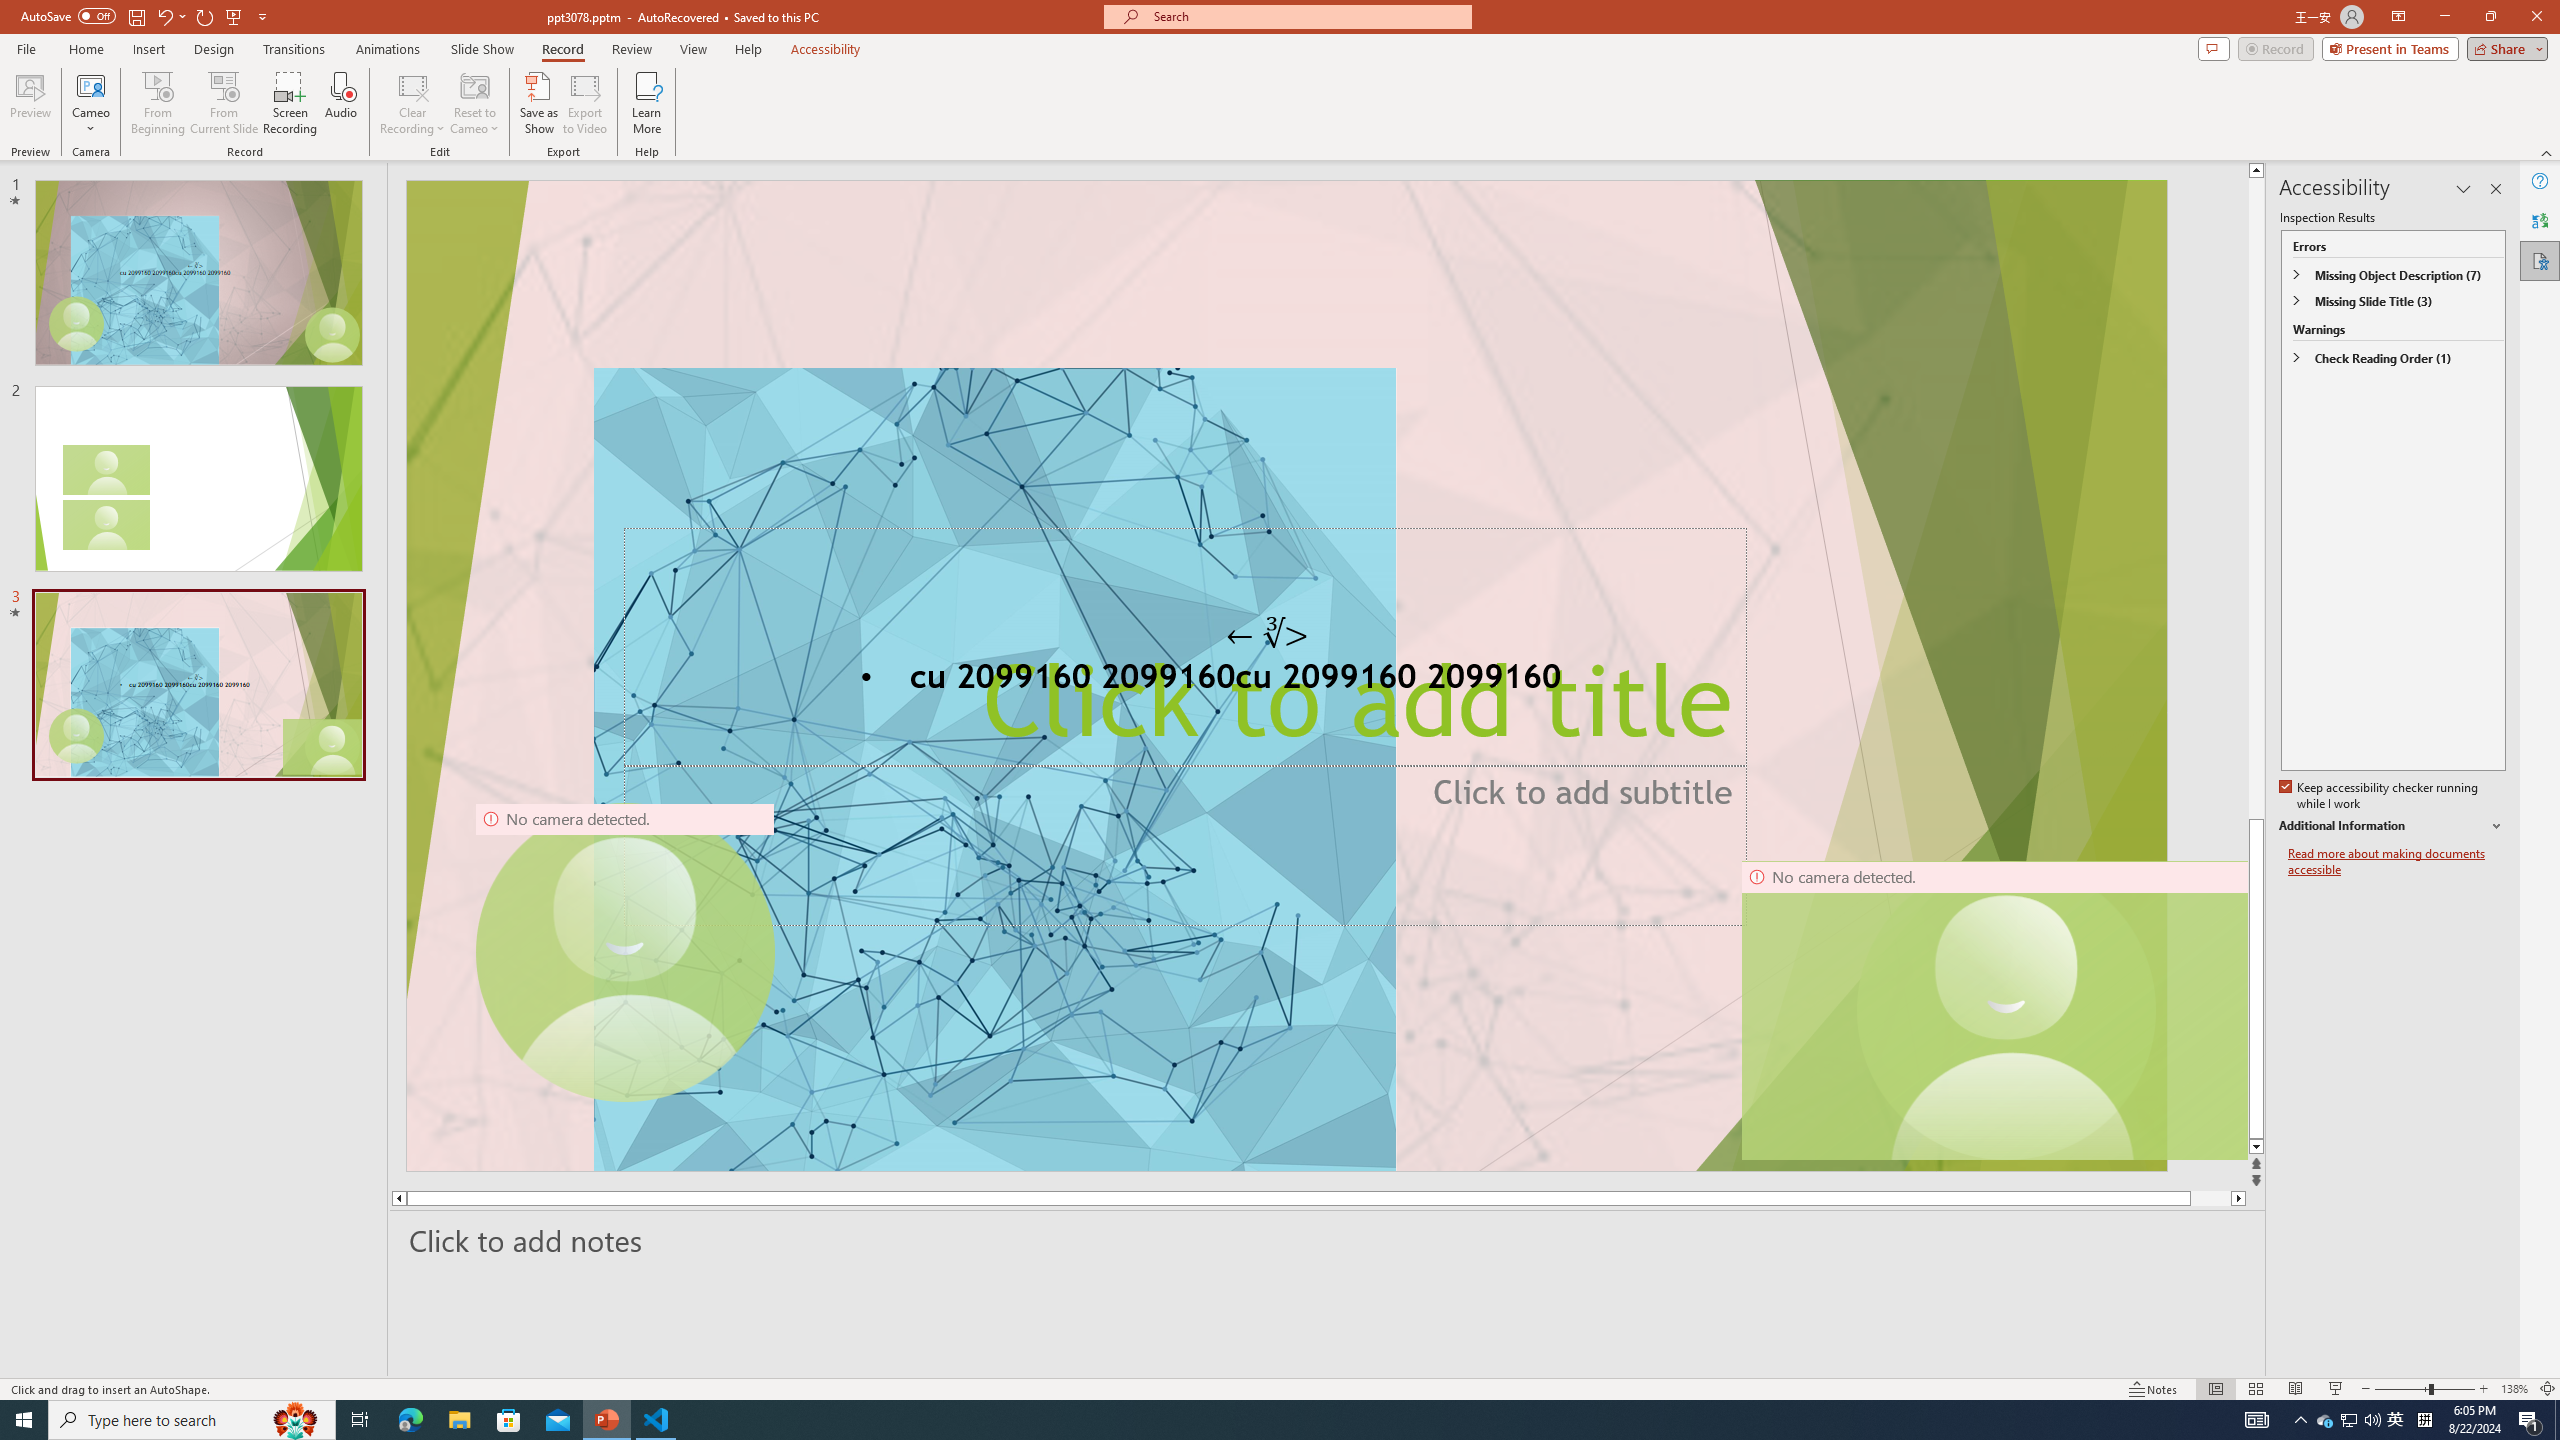 The width and height of the screenshot is (2560, 1440). I want to click on Animations, so click(388, 49).